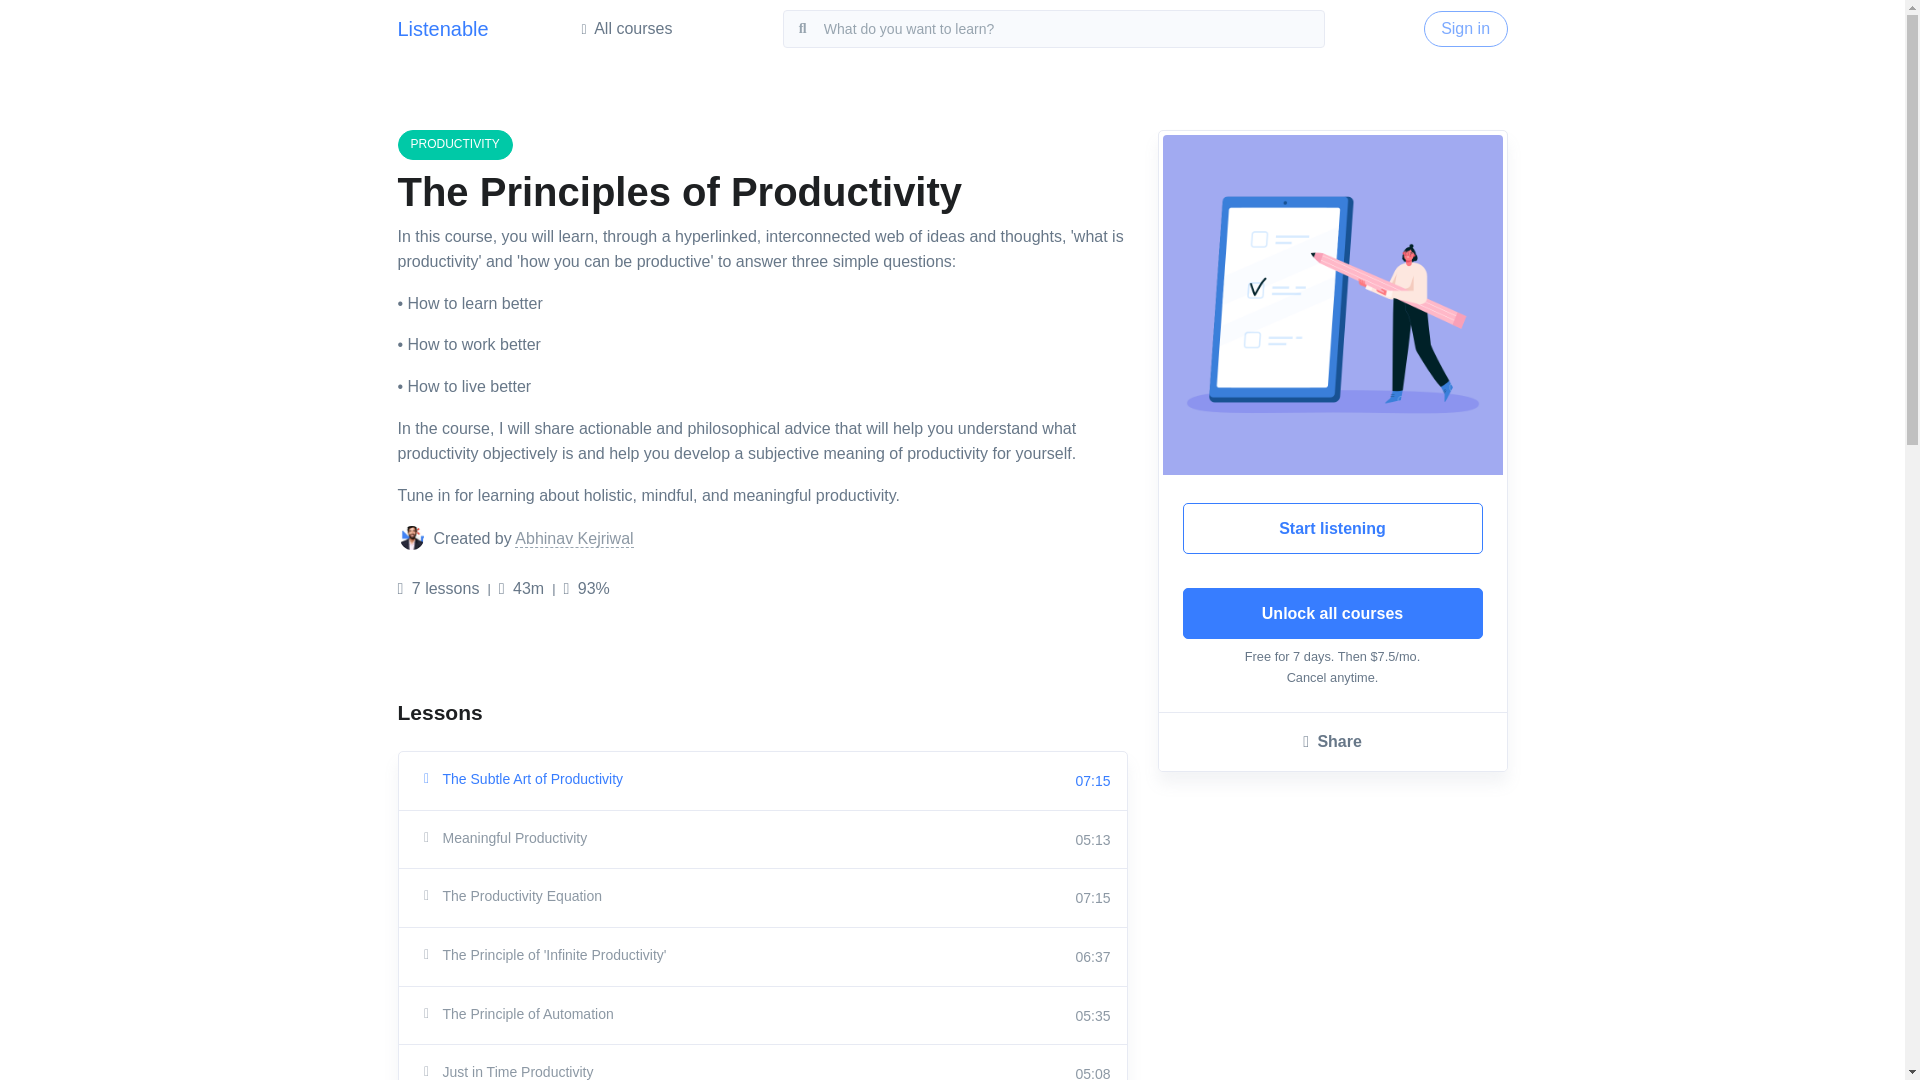 This screenshot has height=1080, width=1920. I want to click on The Principle of Automation, so click(655, 1014).